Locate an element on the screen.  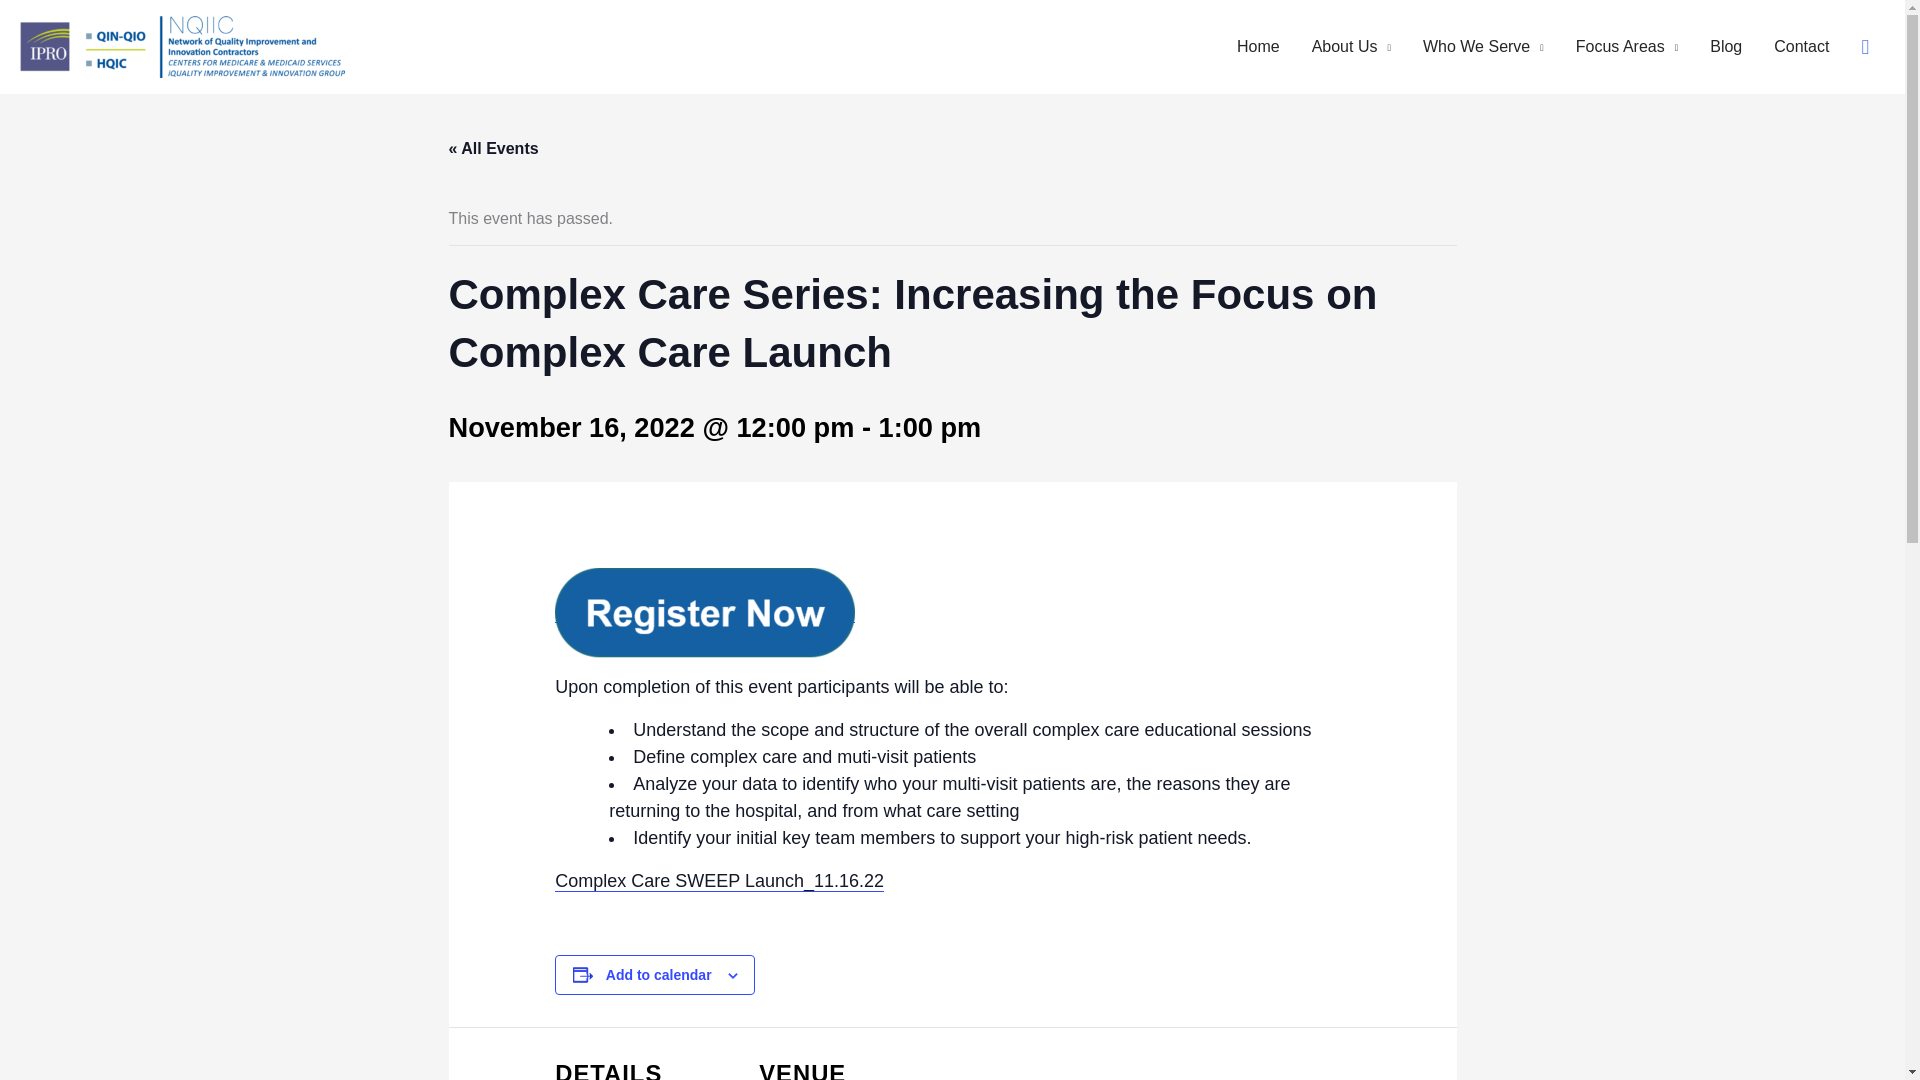
Contact is located at coordinates (1802, 46).